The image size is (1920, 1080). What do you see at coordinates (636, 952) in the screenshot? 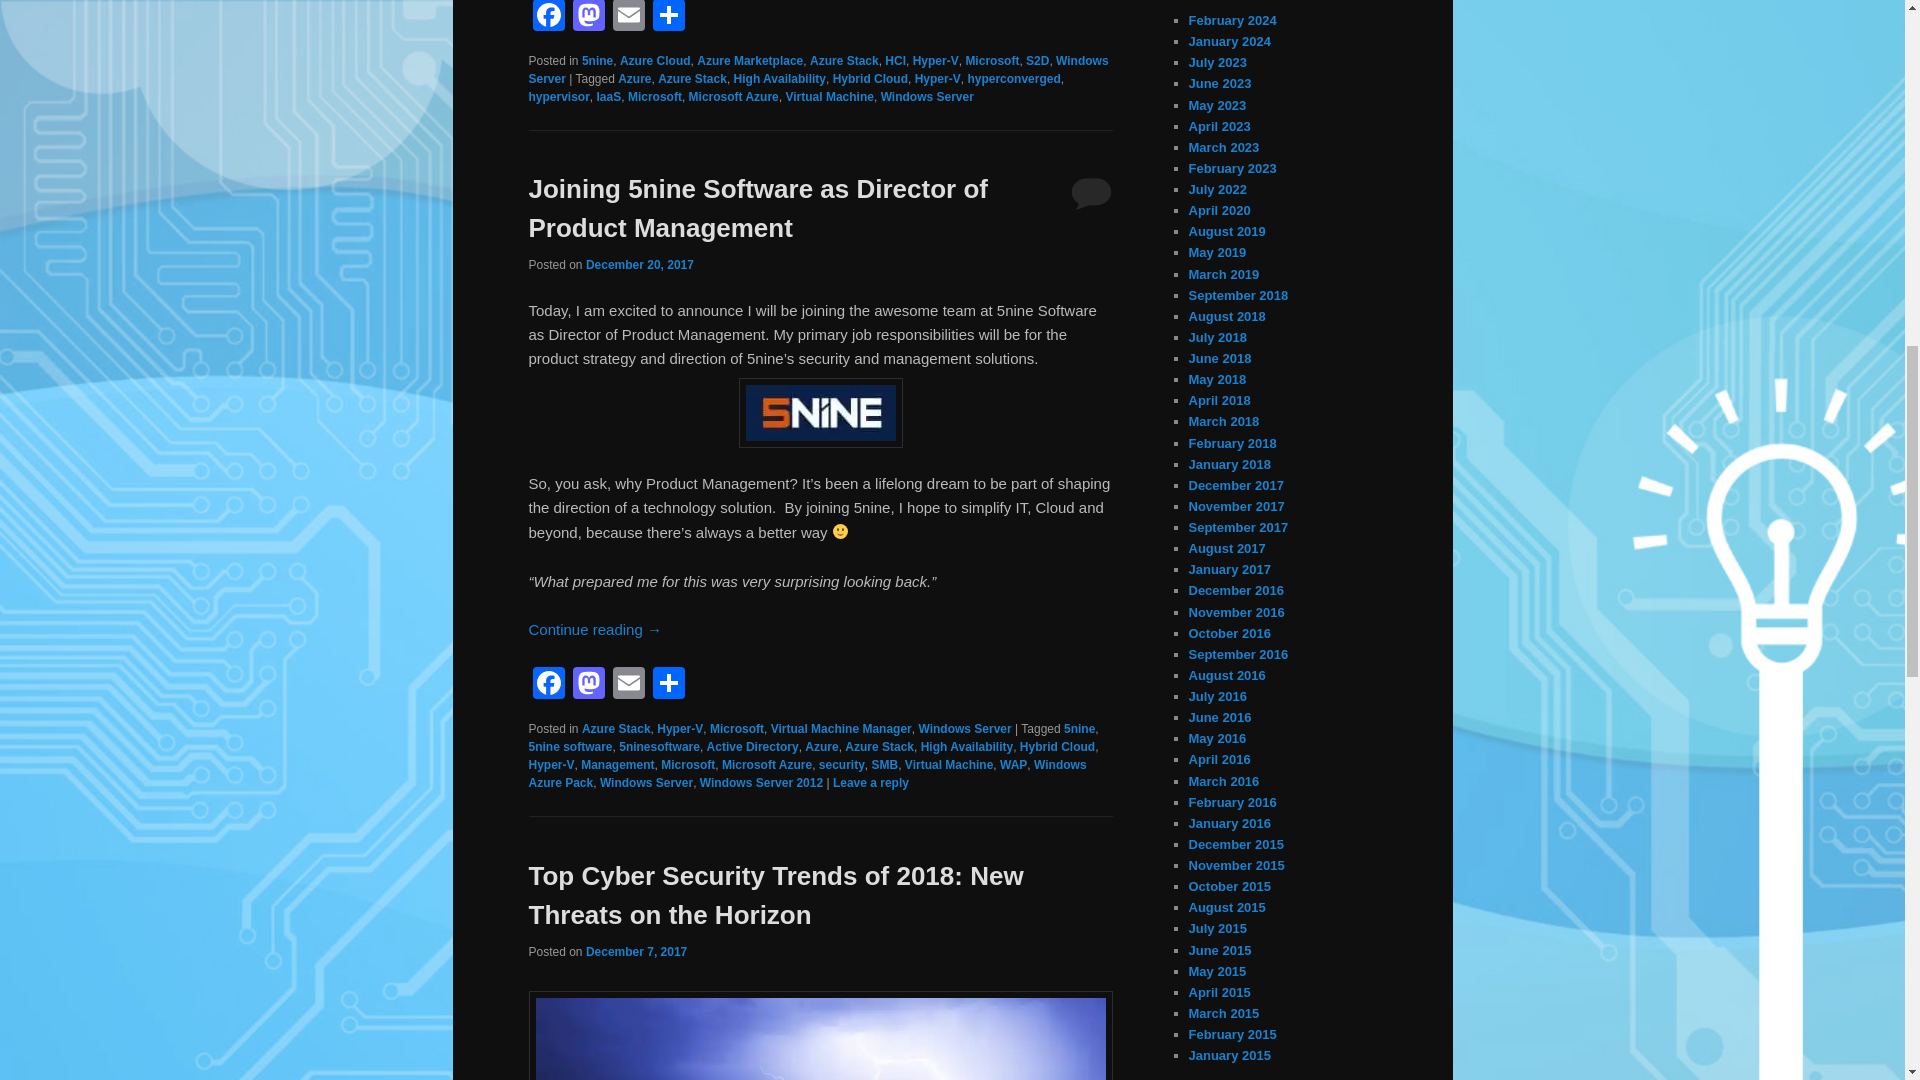
I see `10:25 am` at bounding box center [636, 952].